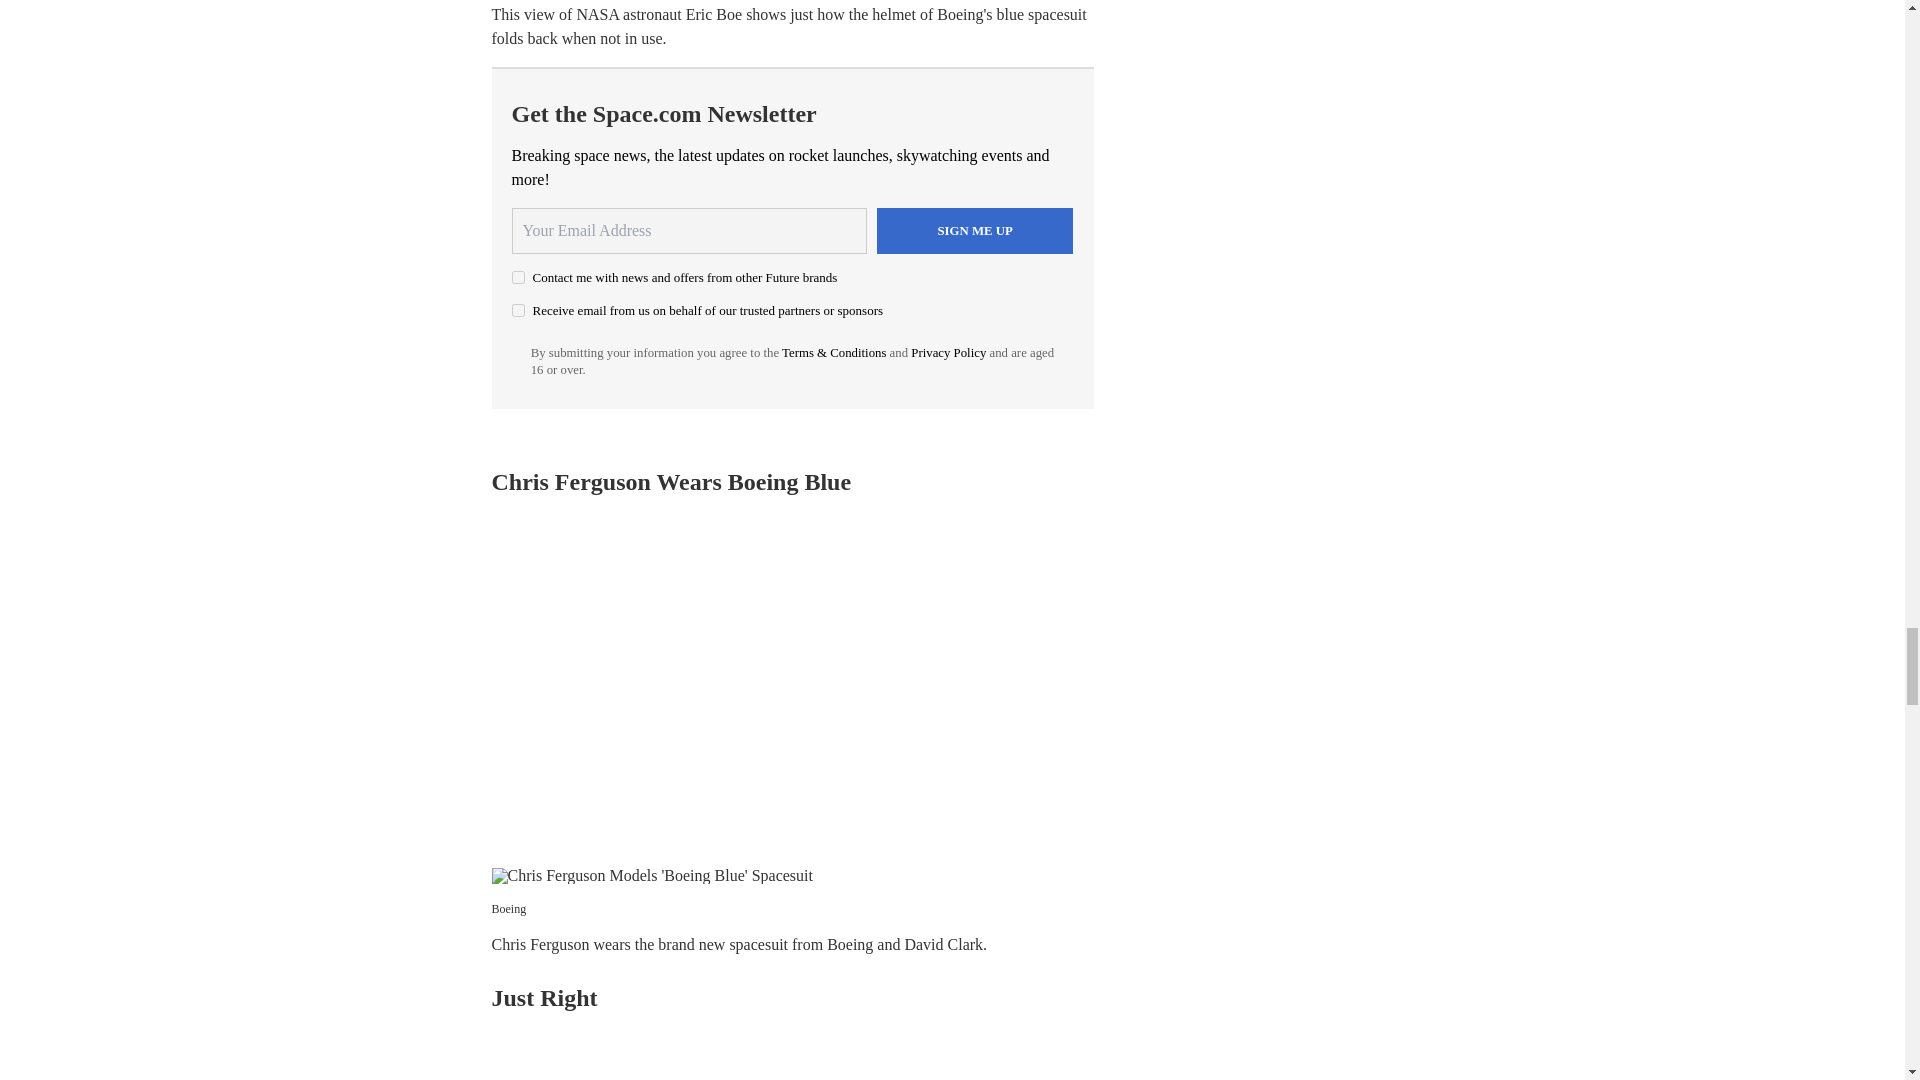 The height and width of the screenshot is (1080, 1920). I want to click on on, so click(518, 310).